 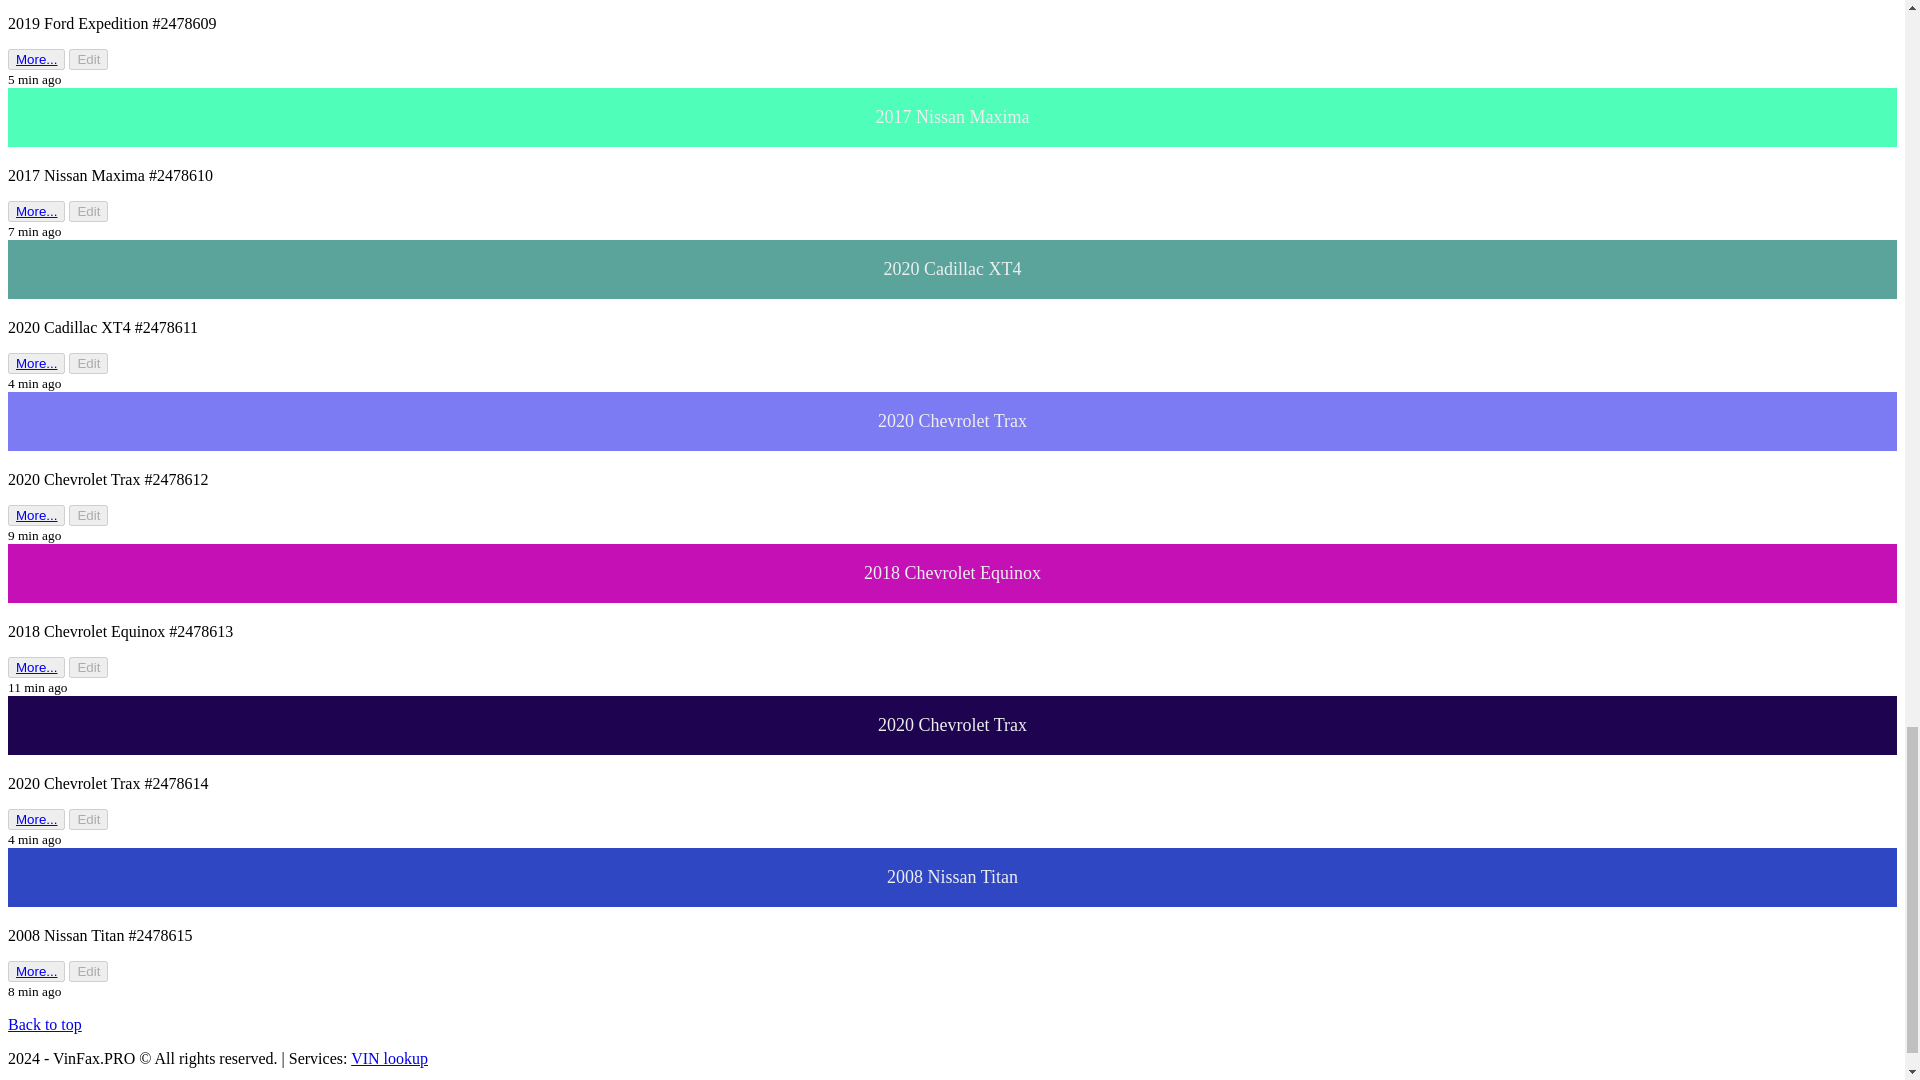 What do you see at coordinates (36, 59) in the screenshot?
I see `More...` at bounding box center [36, 59].